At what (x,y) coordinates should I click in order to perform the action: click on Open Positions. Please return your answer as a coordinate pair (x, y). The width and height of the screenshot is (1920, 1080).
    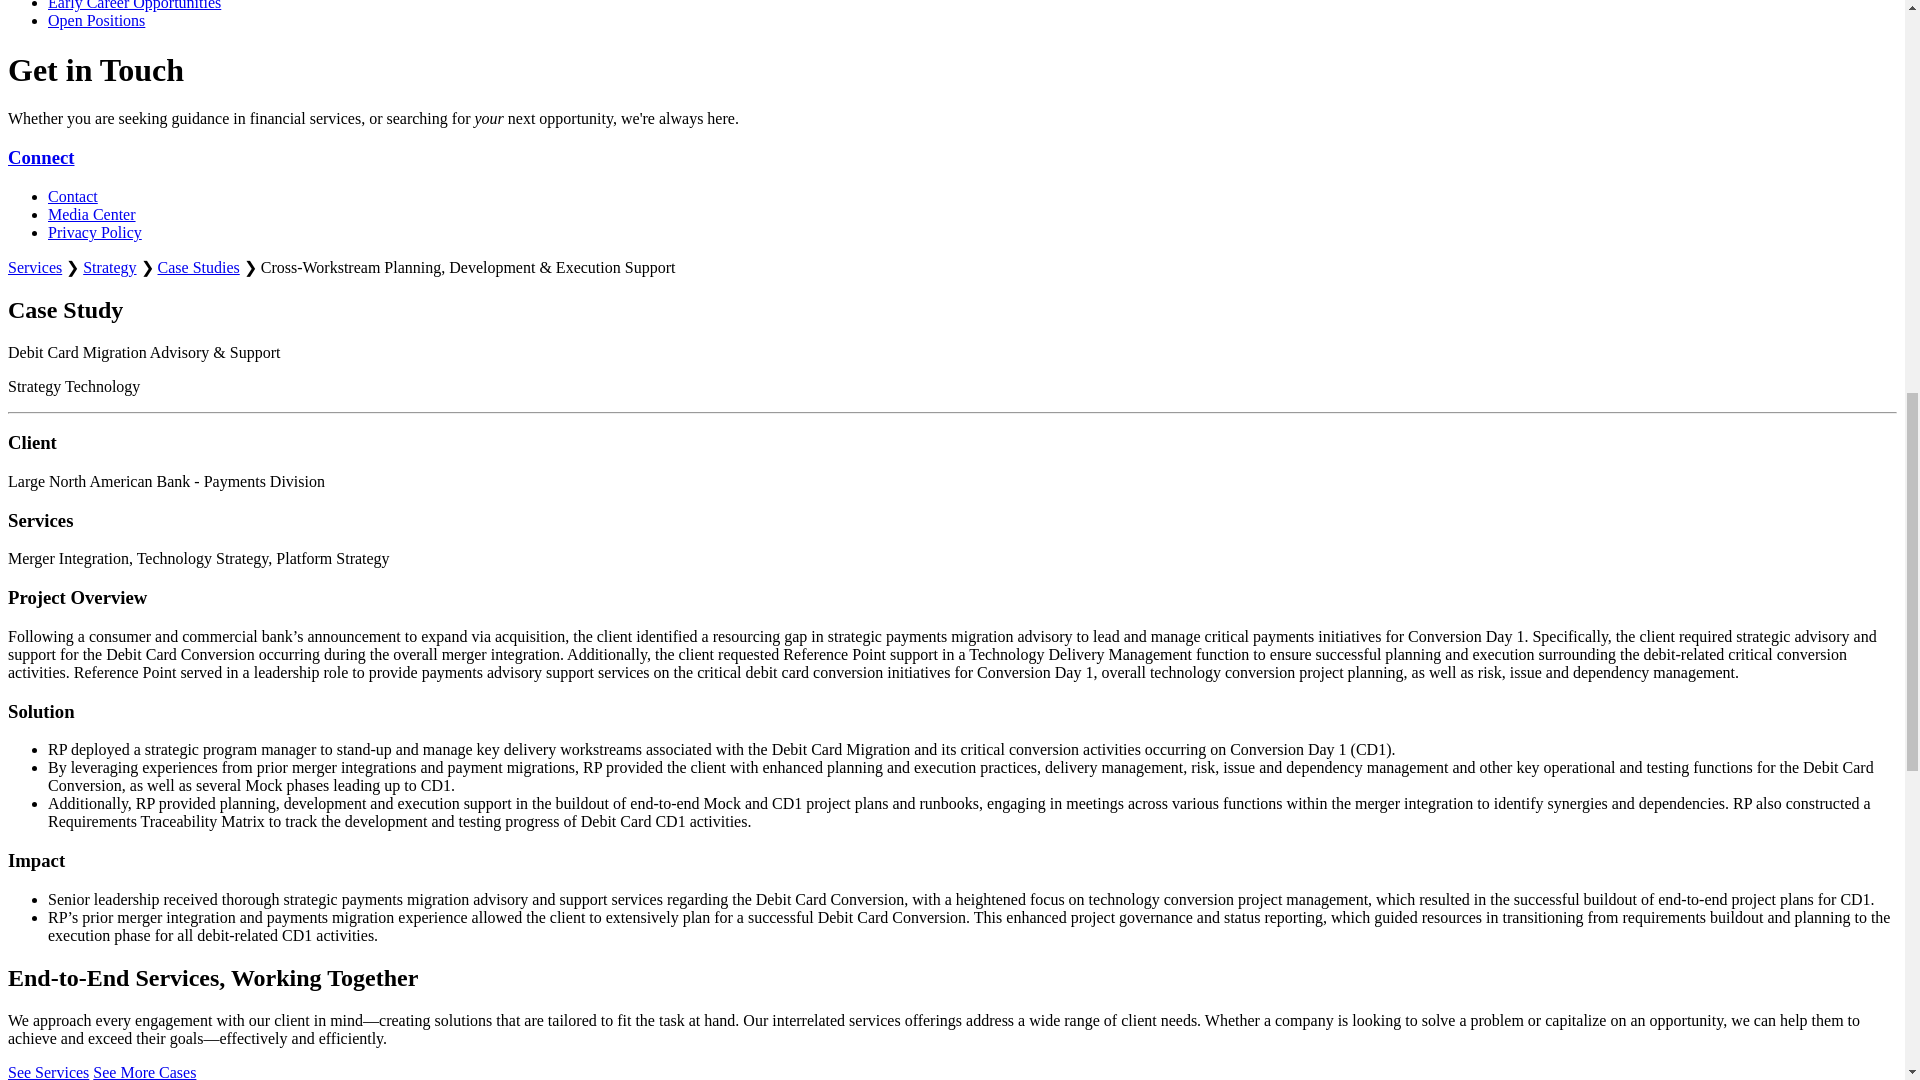
    Looking at the image, I should click on (96, 20).